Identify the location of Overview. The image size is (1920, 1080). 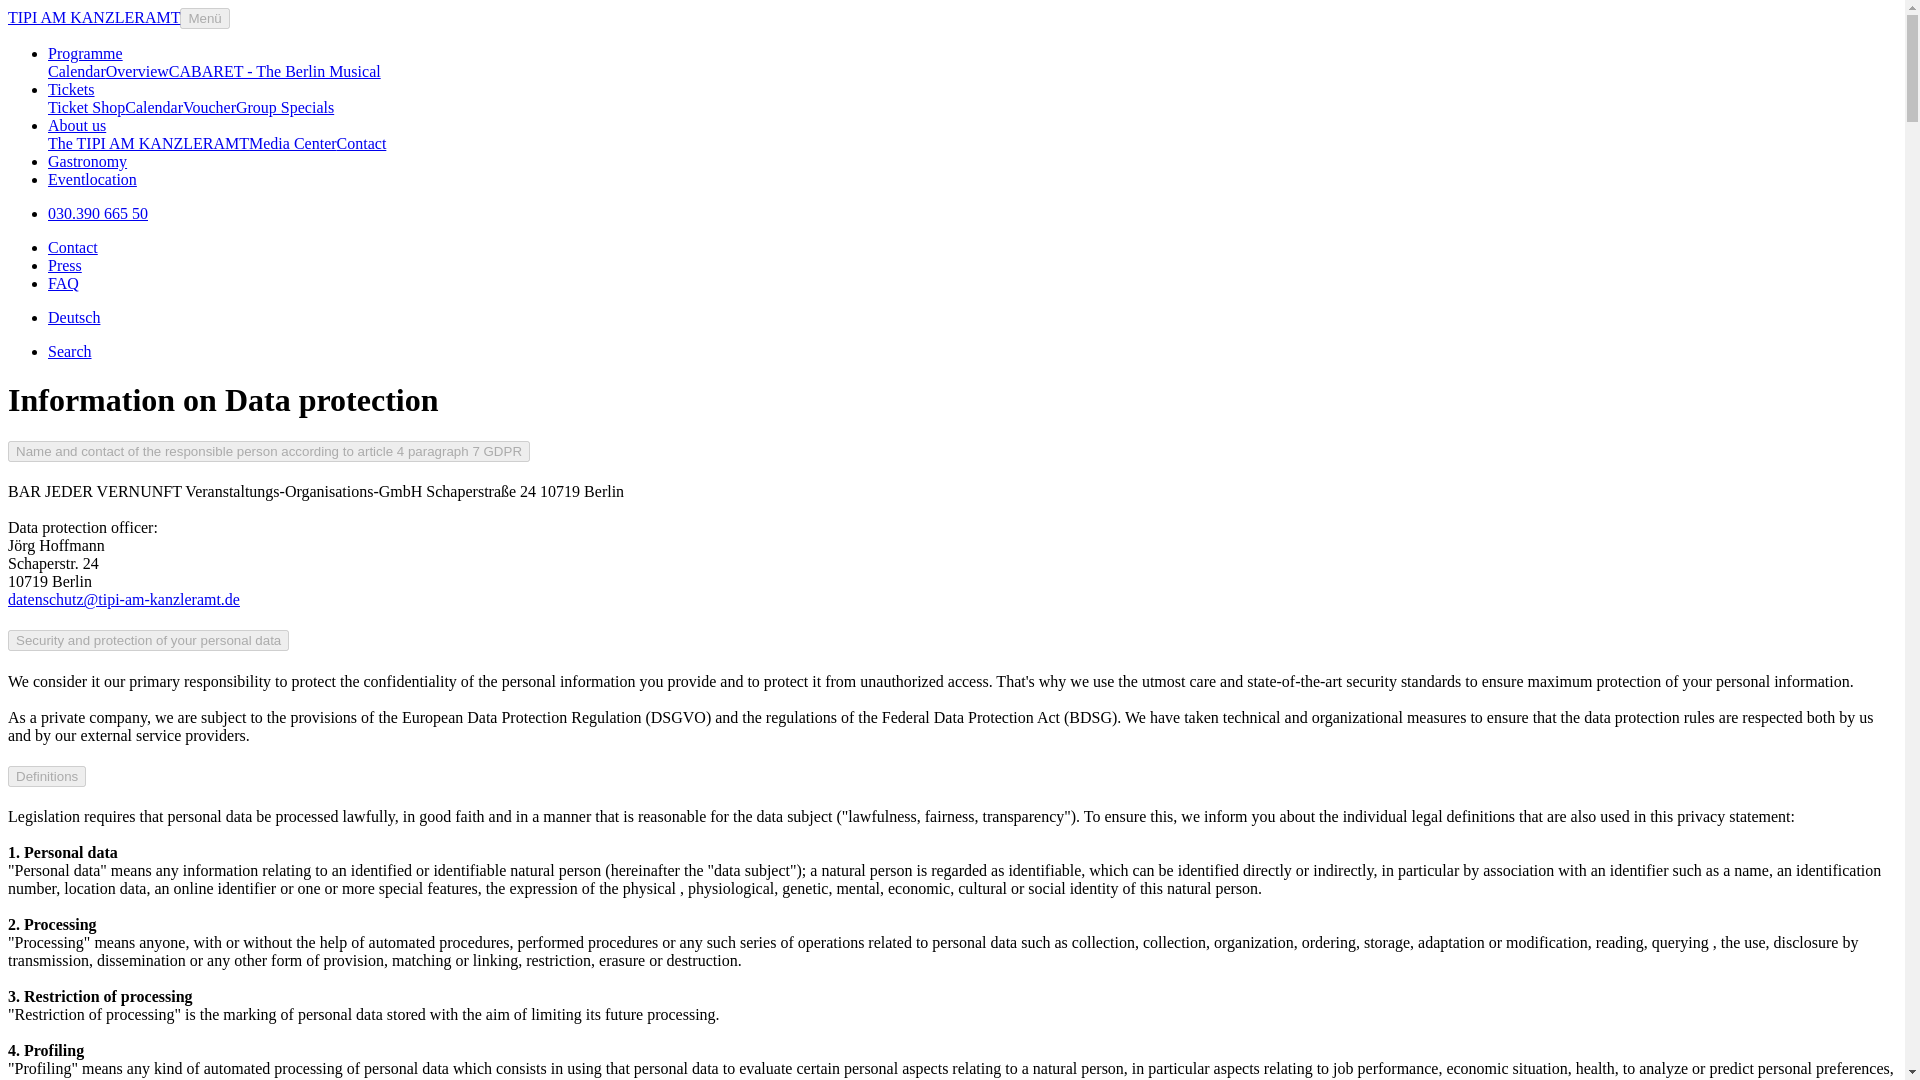
(136, 70).